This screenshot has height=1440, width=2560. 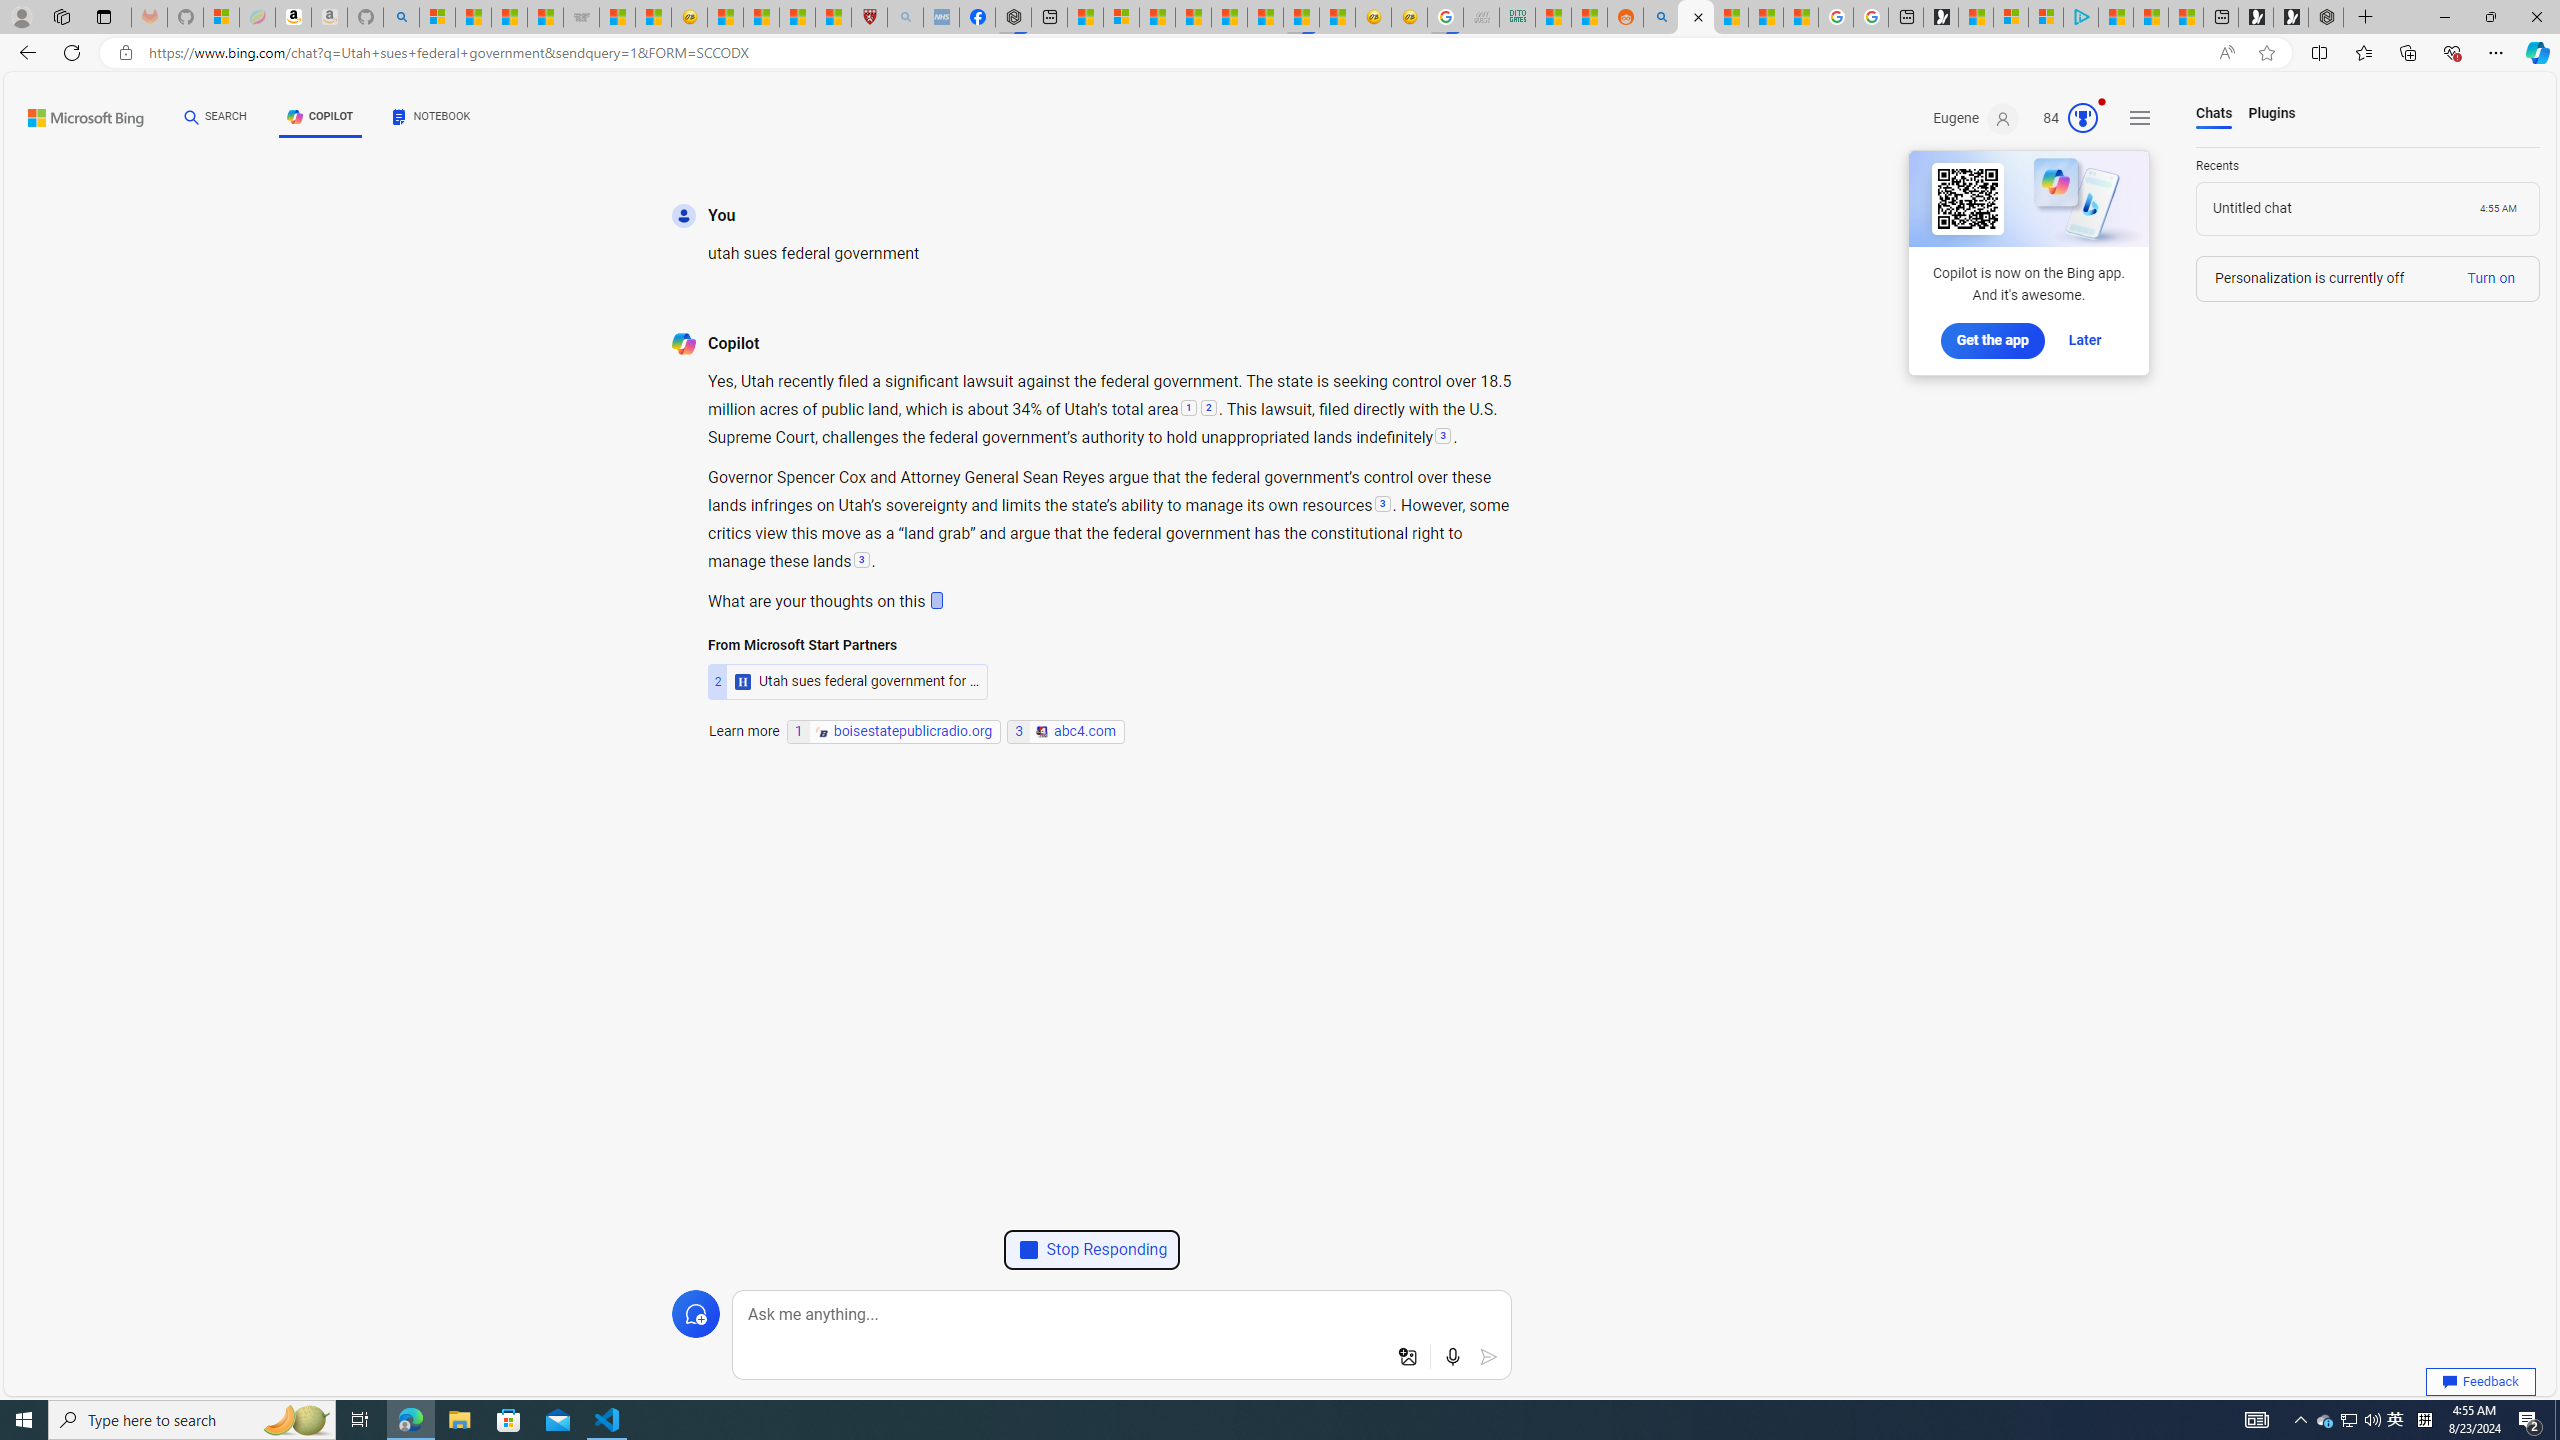 I want to click on COPILOT, so click(x=320, y=120).